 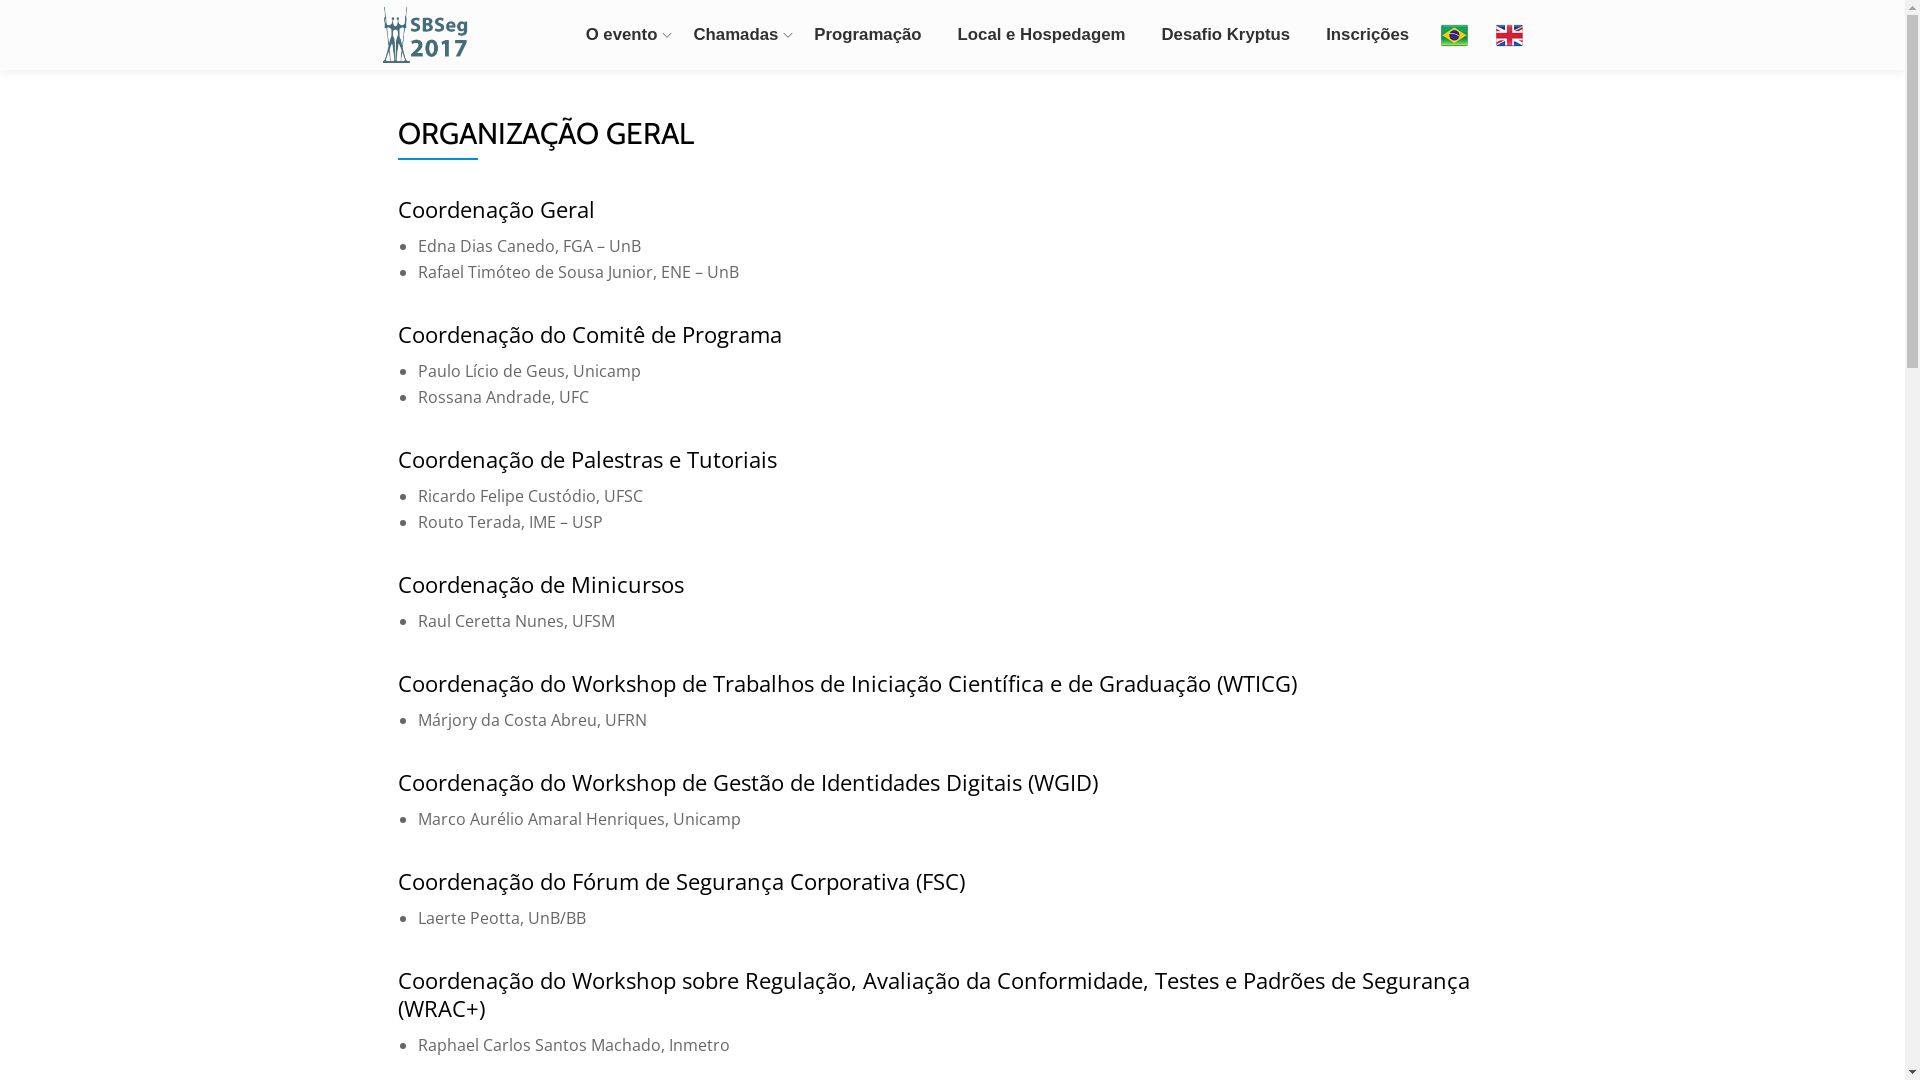 I want to click on SBSeg2017, so click(x=428, y=35).